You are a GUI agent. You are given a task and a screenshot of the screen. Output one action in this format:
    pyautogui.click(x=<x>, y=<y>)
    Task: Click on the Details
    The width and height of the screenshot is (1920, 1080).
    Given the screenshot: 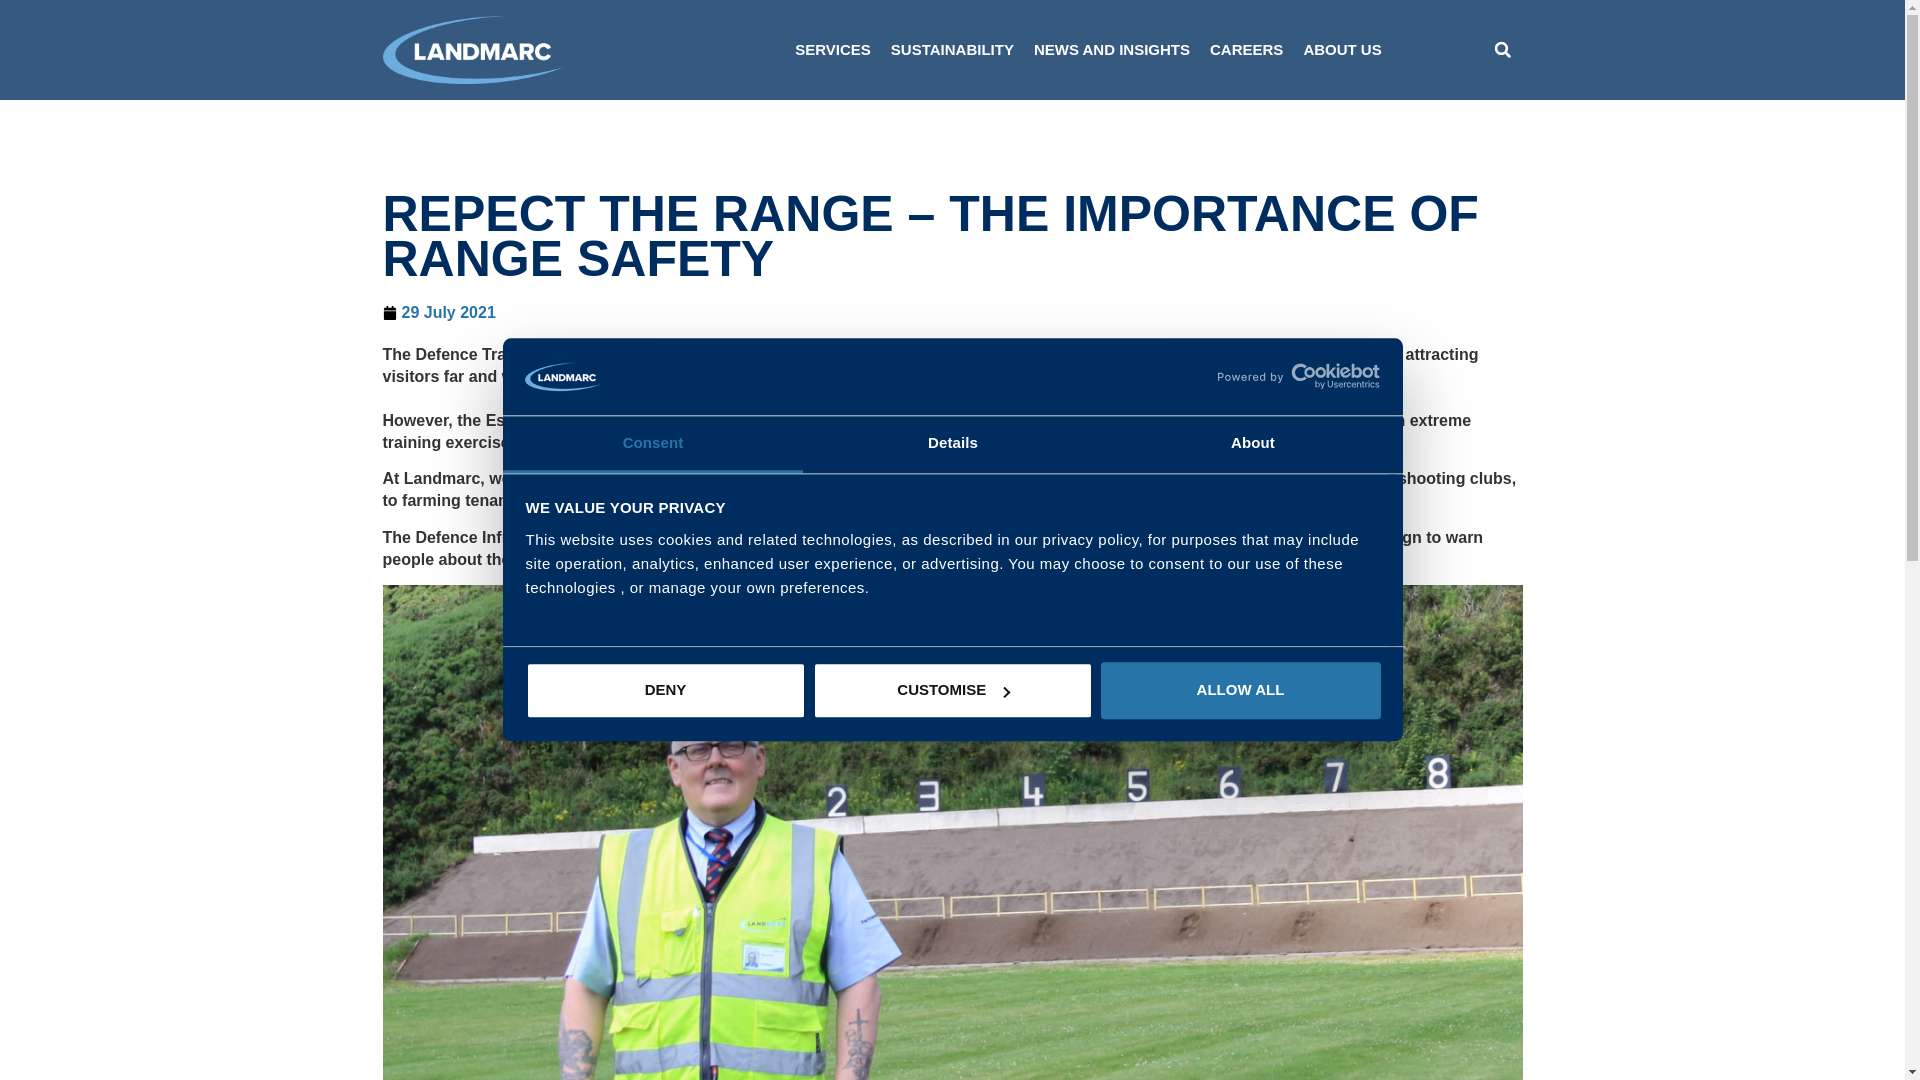 What is the action you would take?
    pyautogui.click(x=952, y=444)
    